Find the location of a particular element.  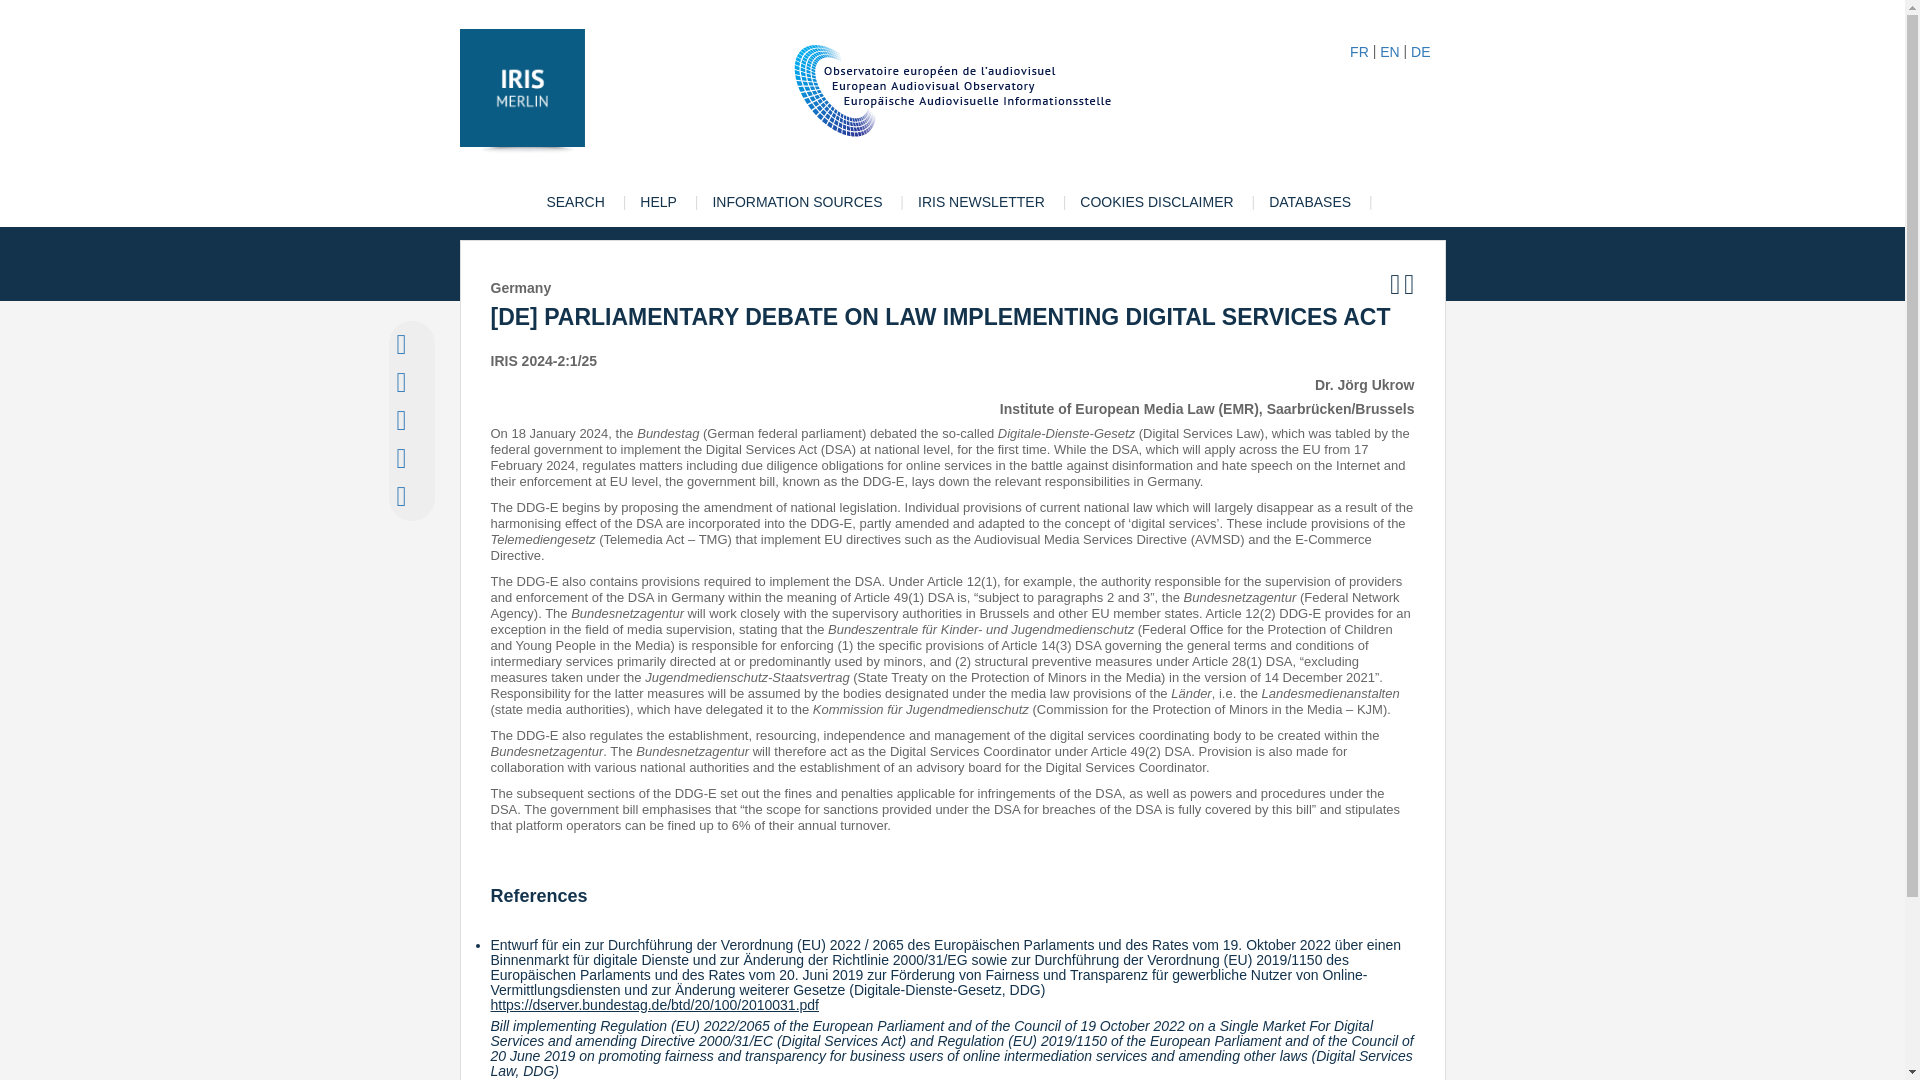

DATABASES is located at coordinates (1310, 202).